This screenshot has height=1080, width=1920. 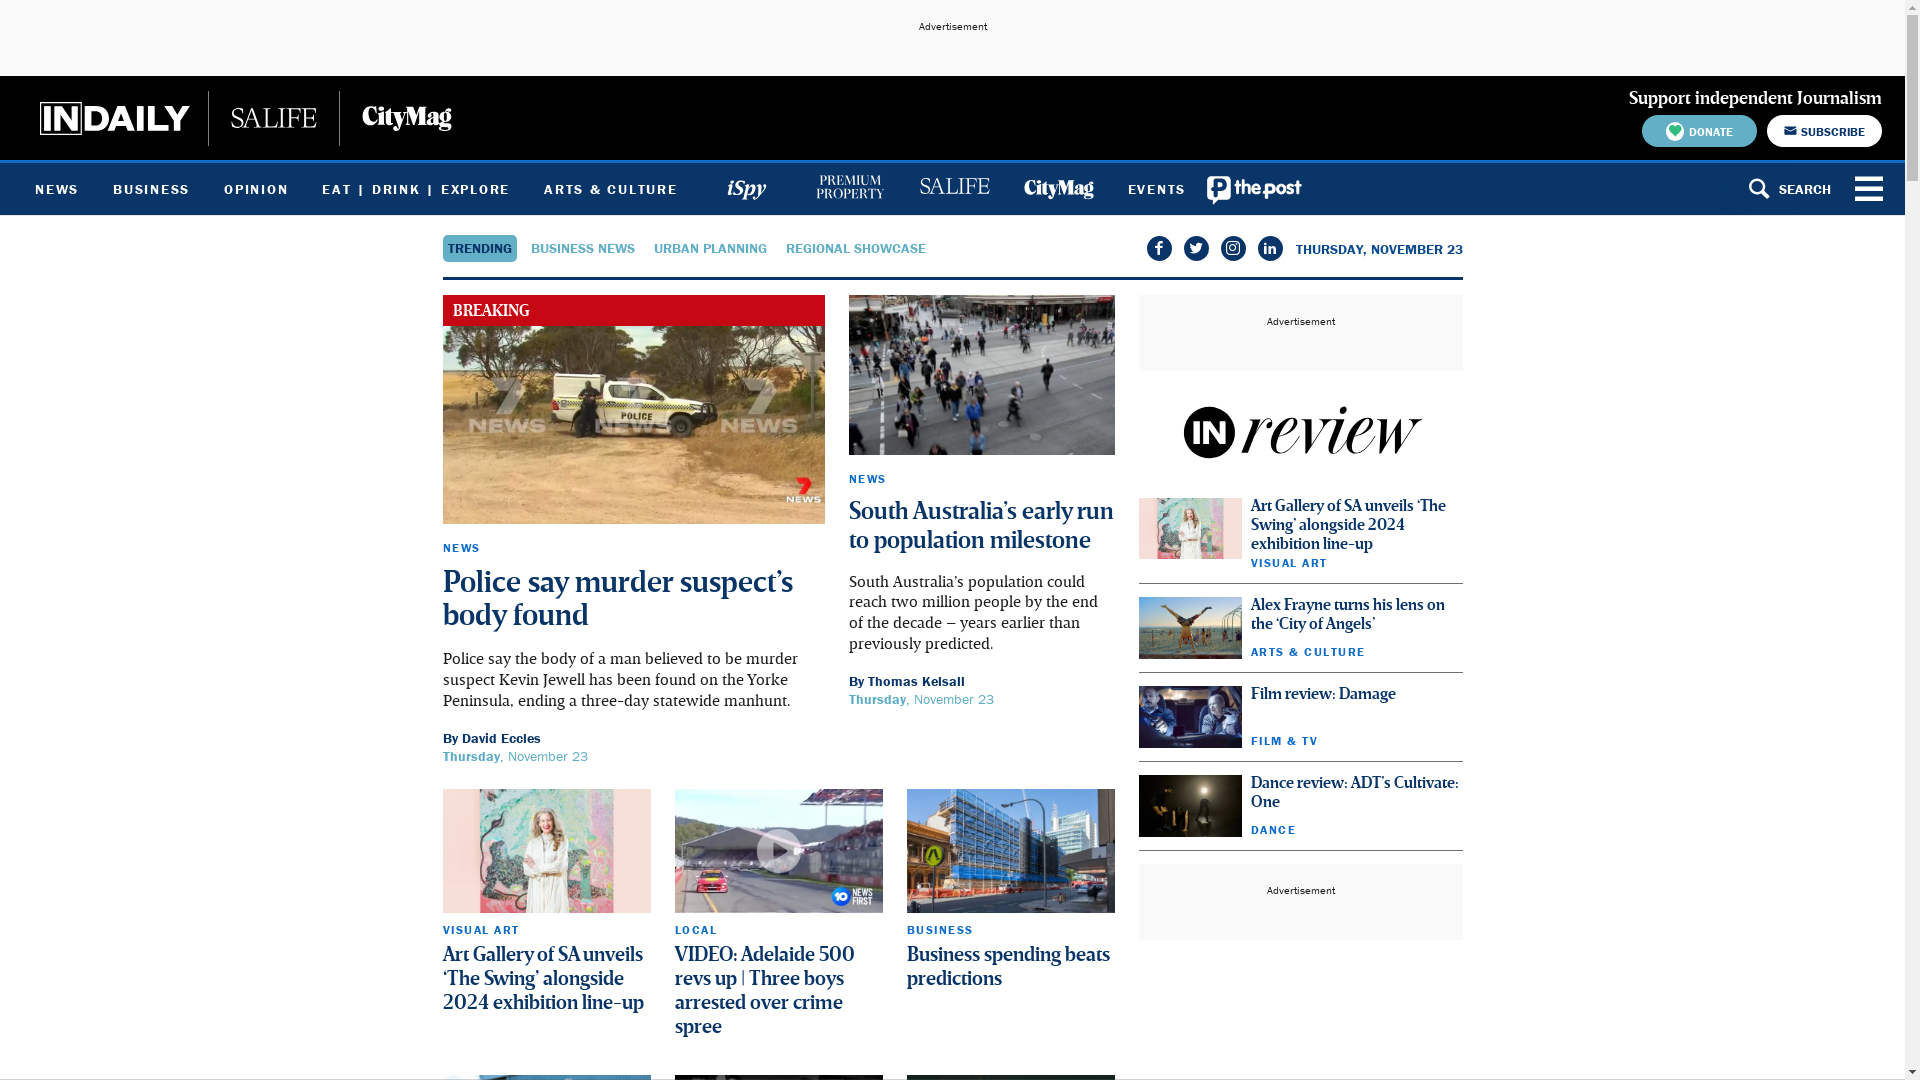 What do you see at coordinates (939, 930) in the screenshot?
I see `BUSINESS` at bounding box center [939, 930].